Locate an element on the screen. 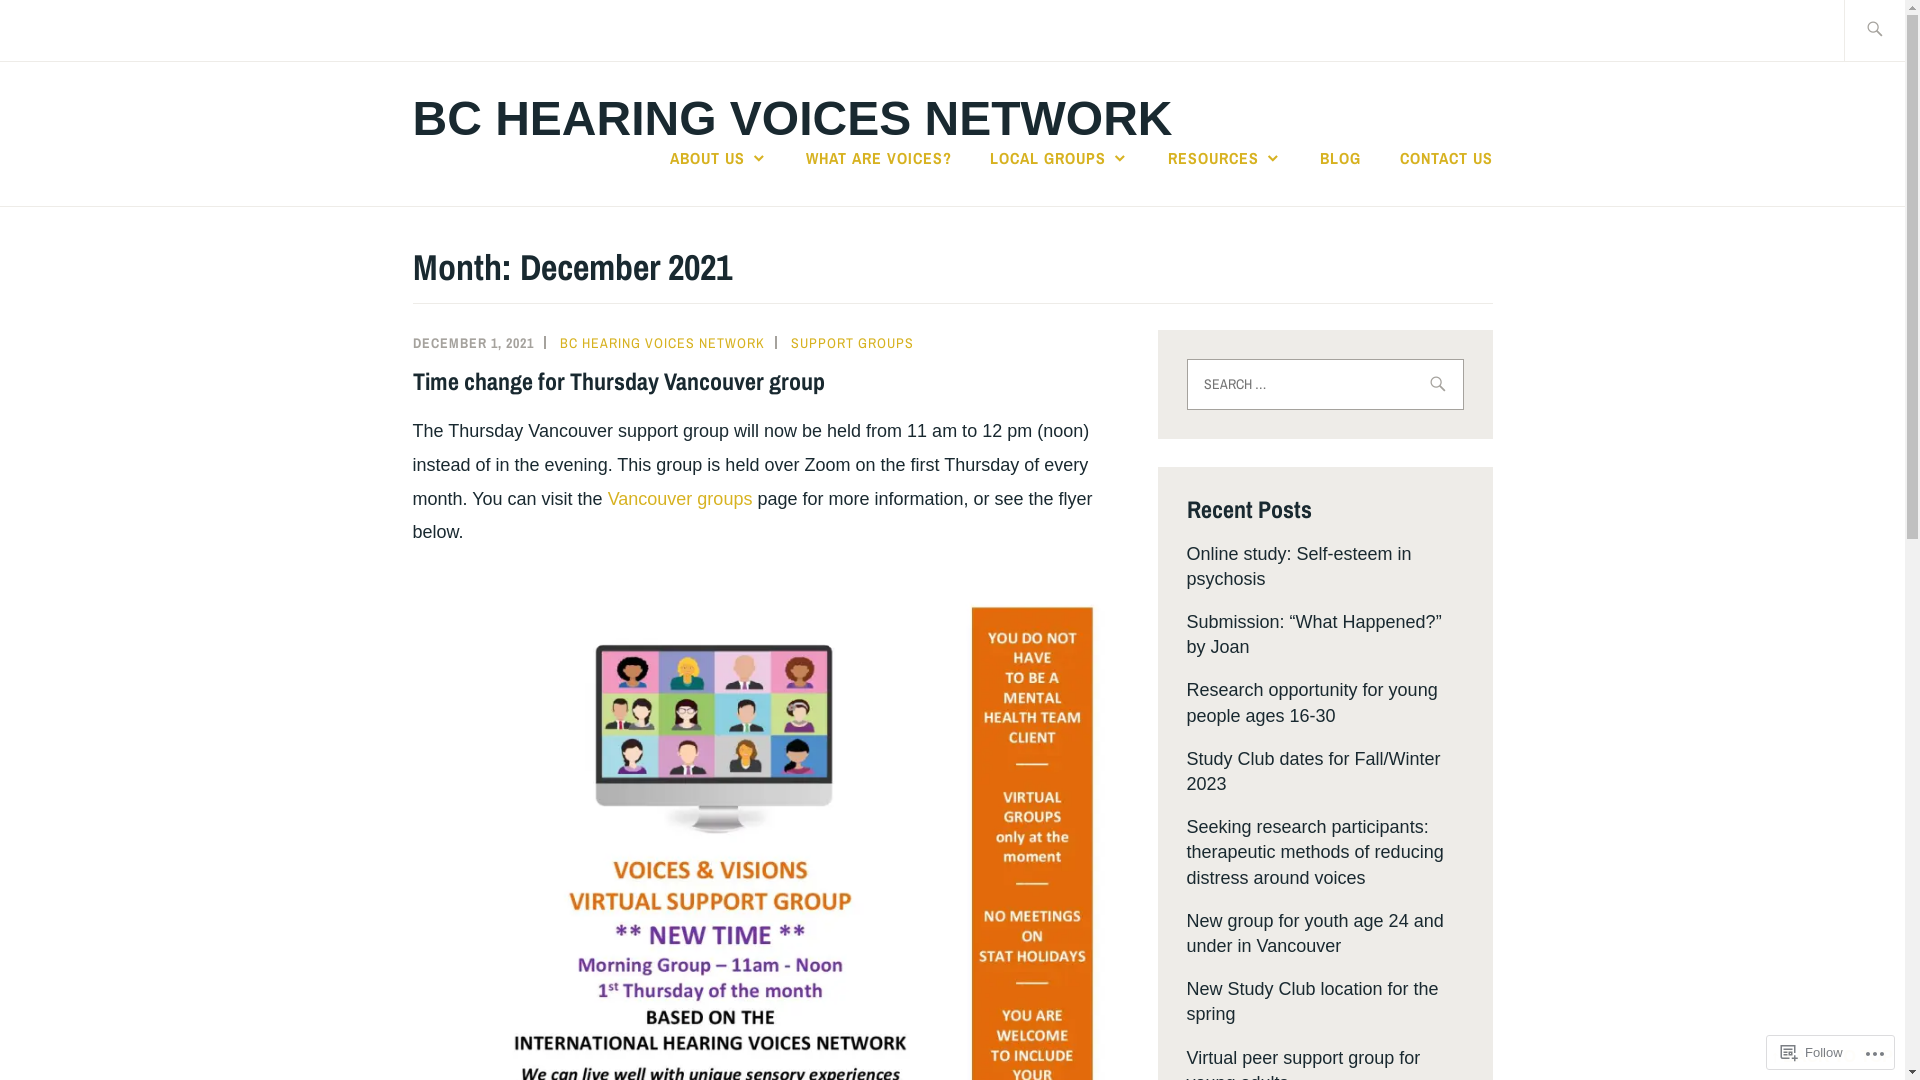 The image size is (1920, 1080). Follow is located at coordinates (1812, 1052).